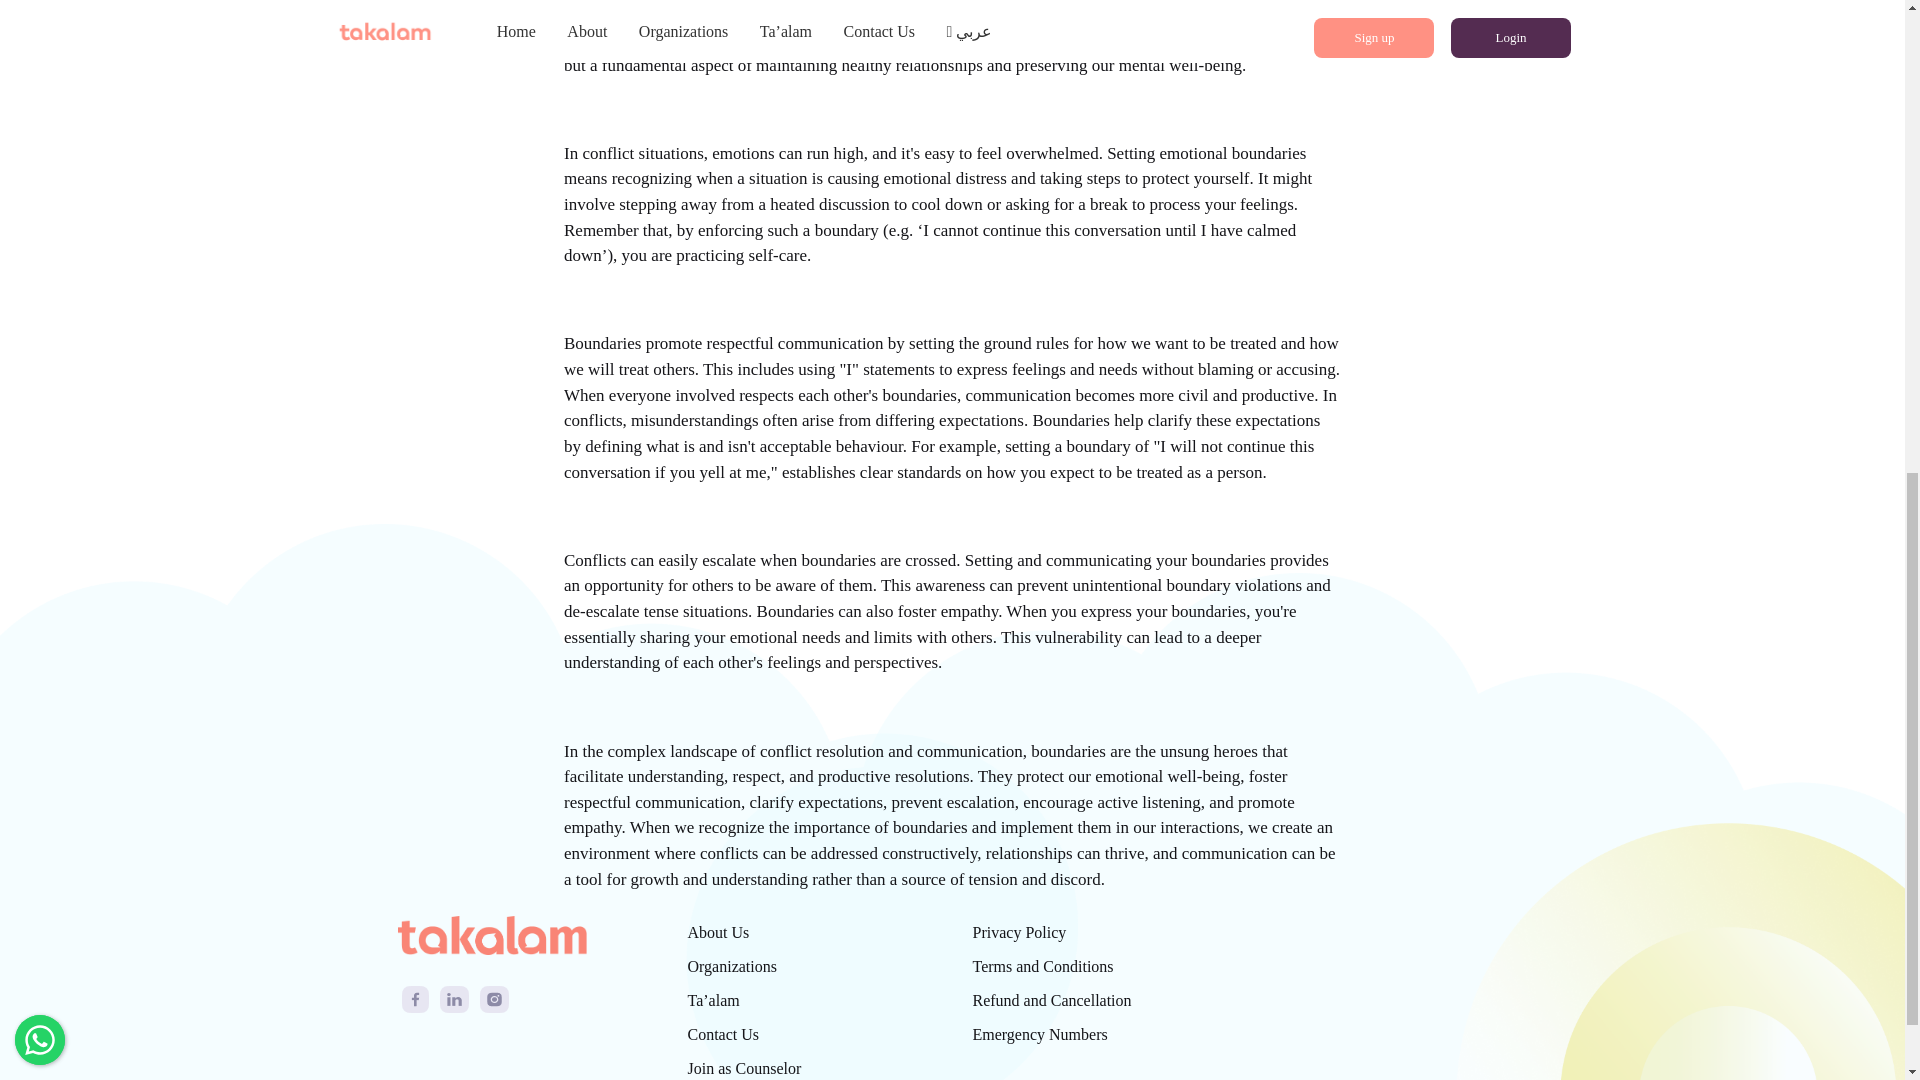 The height and width of the screenshot is (1080, 1920). What do you see at coordinates (744, 1068) in the screenshot?
I see `Join as Counselor` at bounding box center [744, 1068].